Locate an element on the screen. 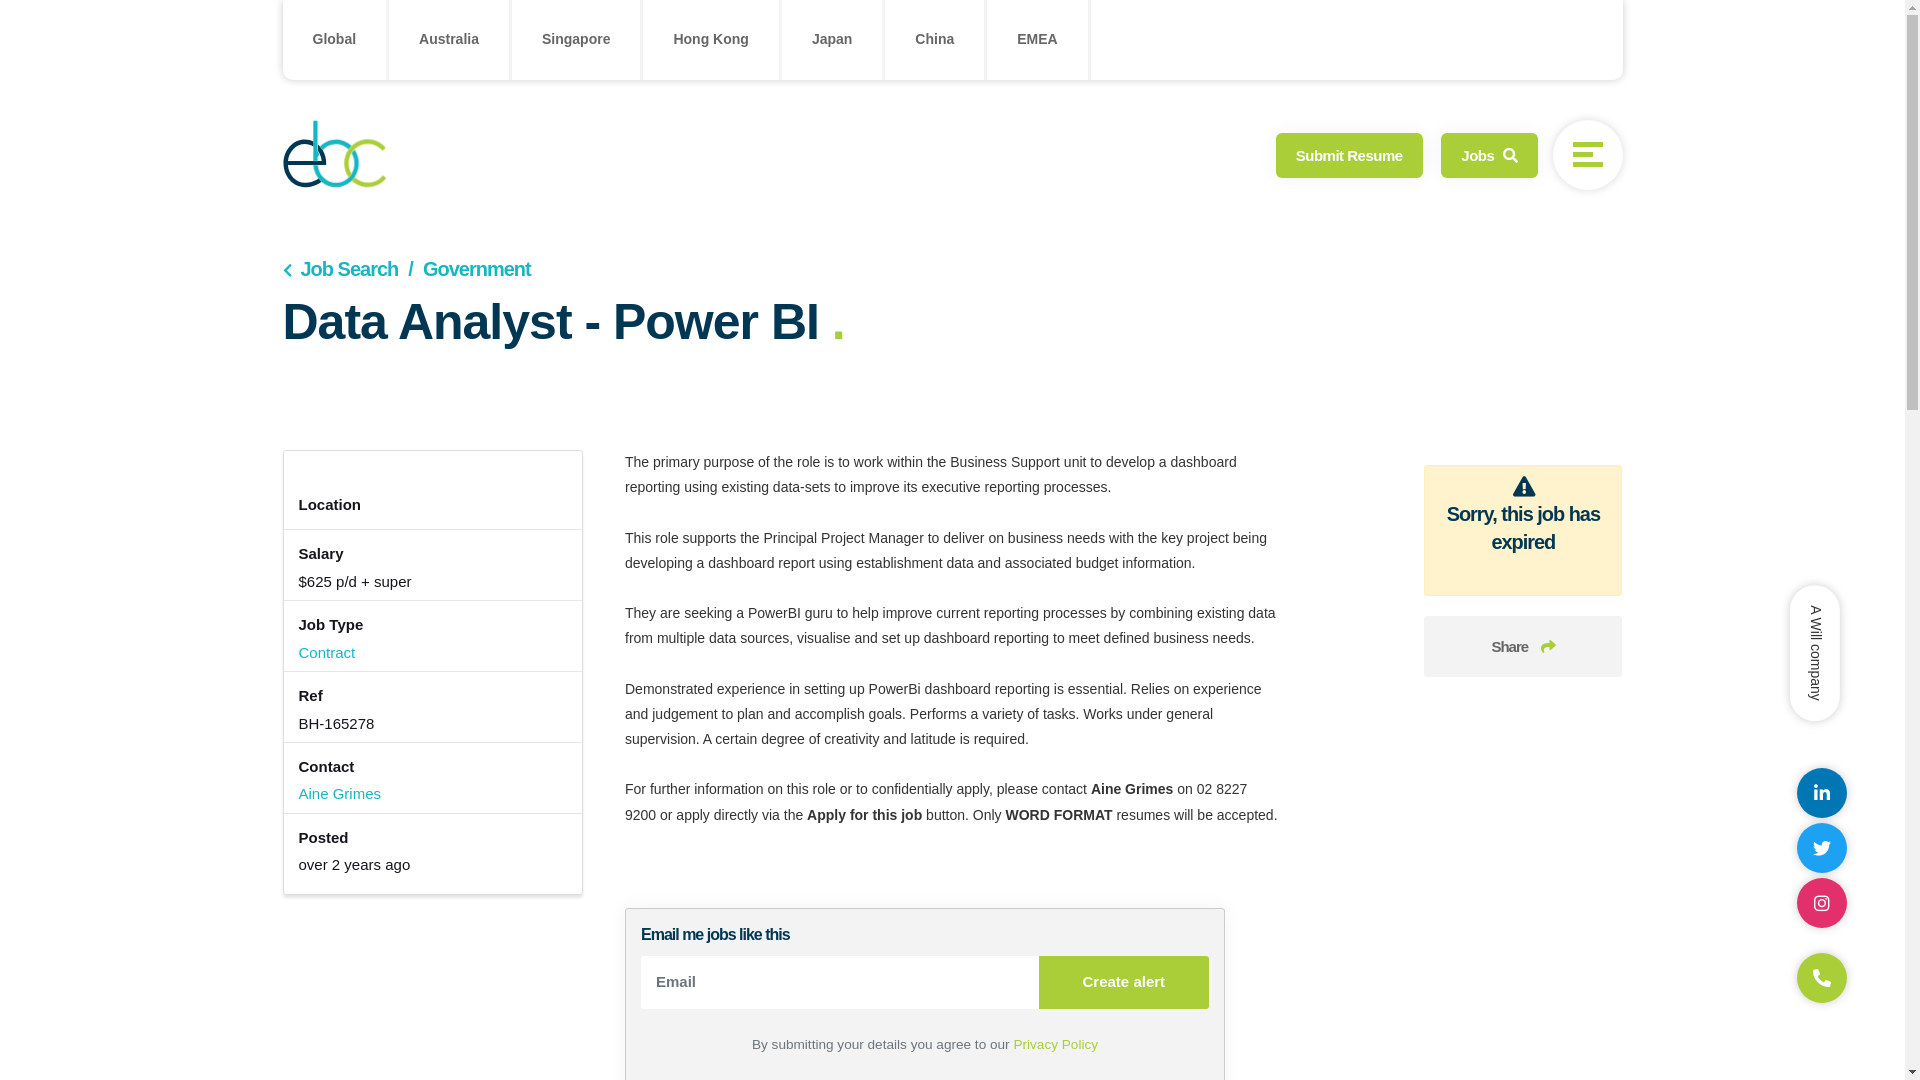 This screenshot has width=1920, height=1080. Singapore is located at coordinates (576, 40).